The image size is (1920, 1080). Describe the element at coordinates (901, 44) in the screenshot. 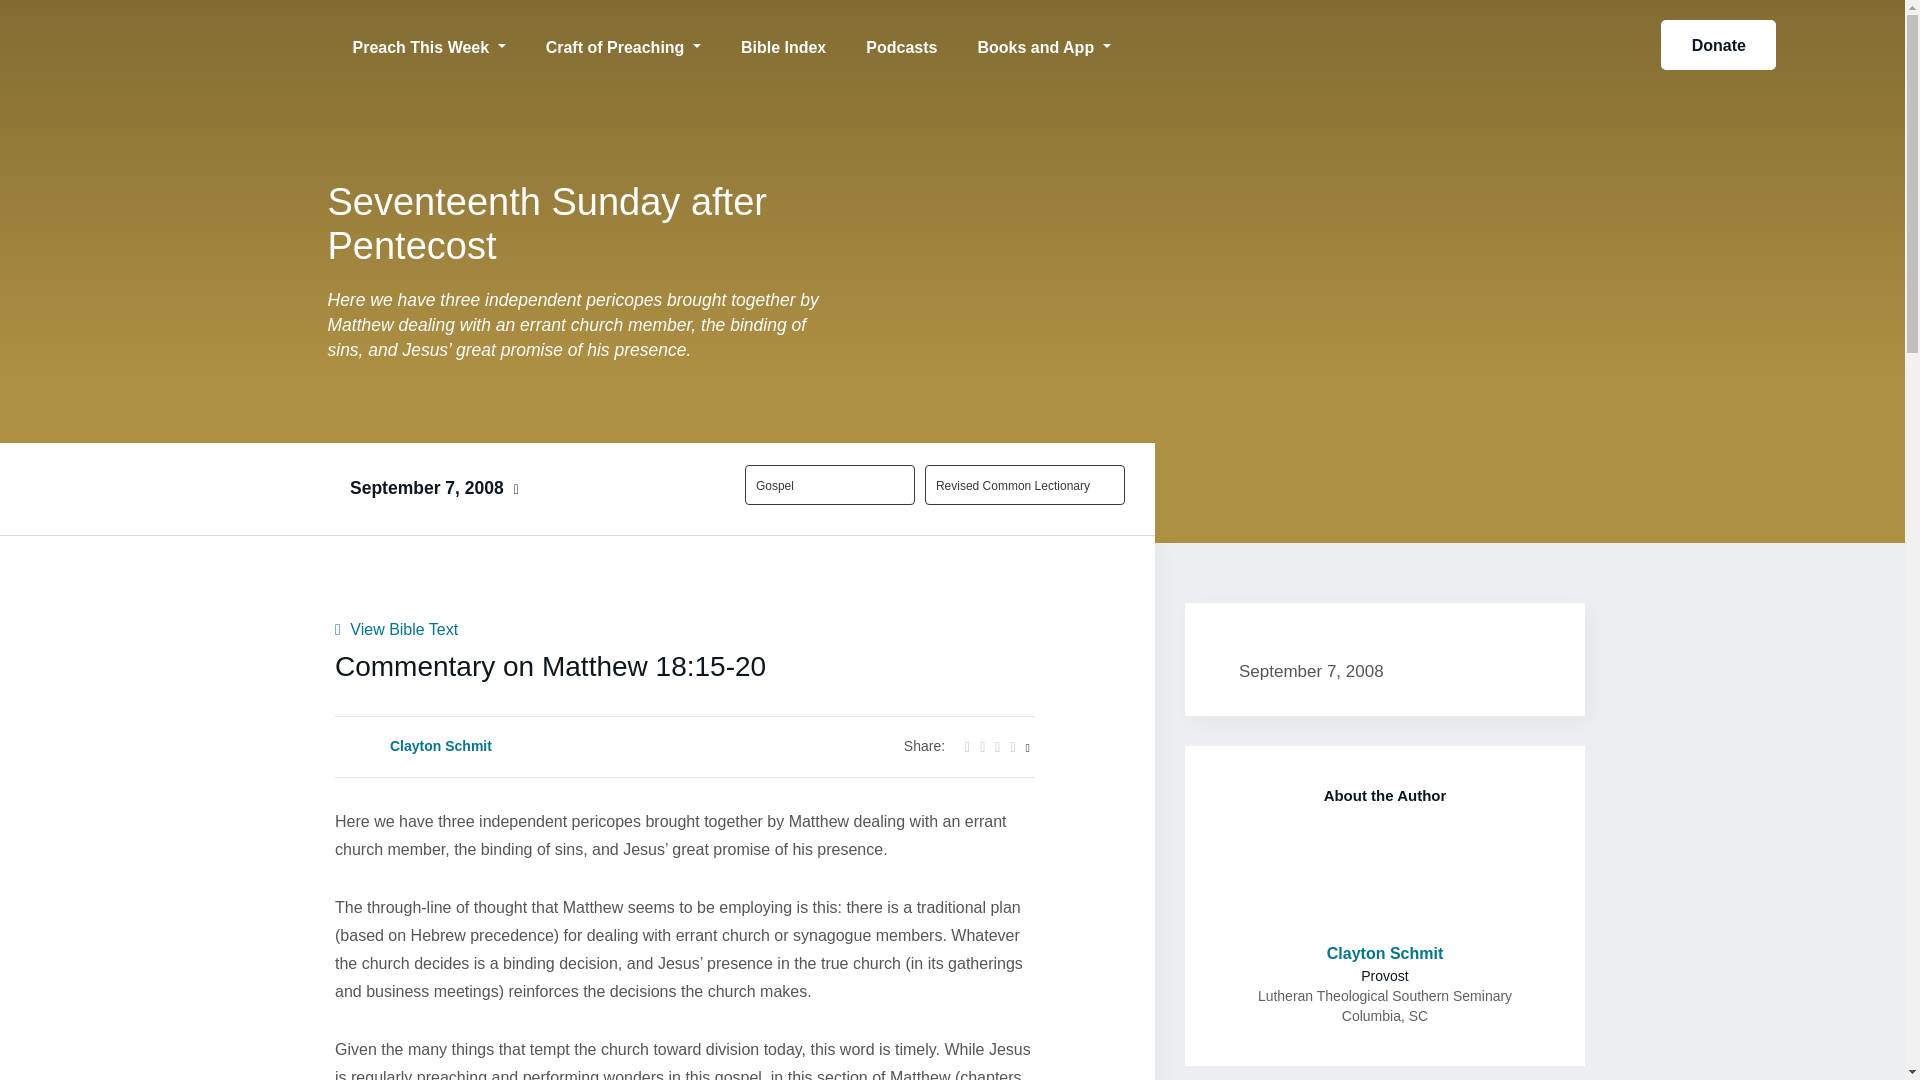

I see `Podcasts` at that location.